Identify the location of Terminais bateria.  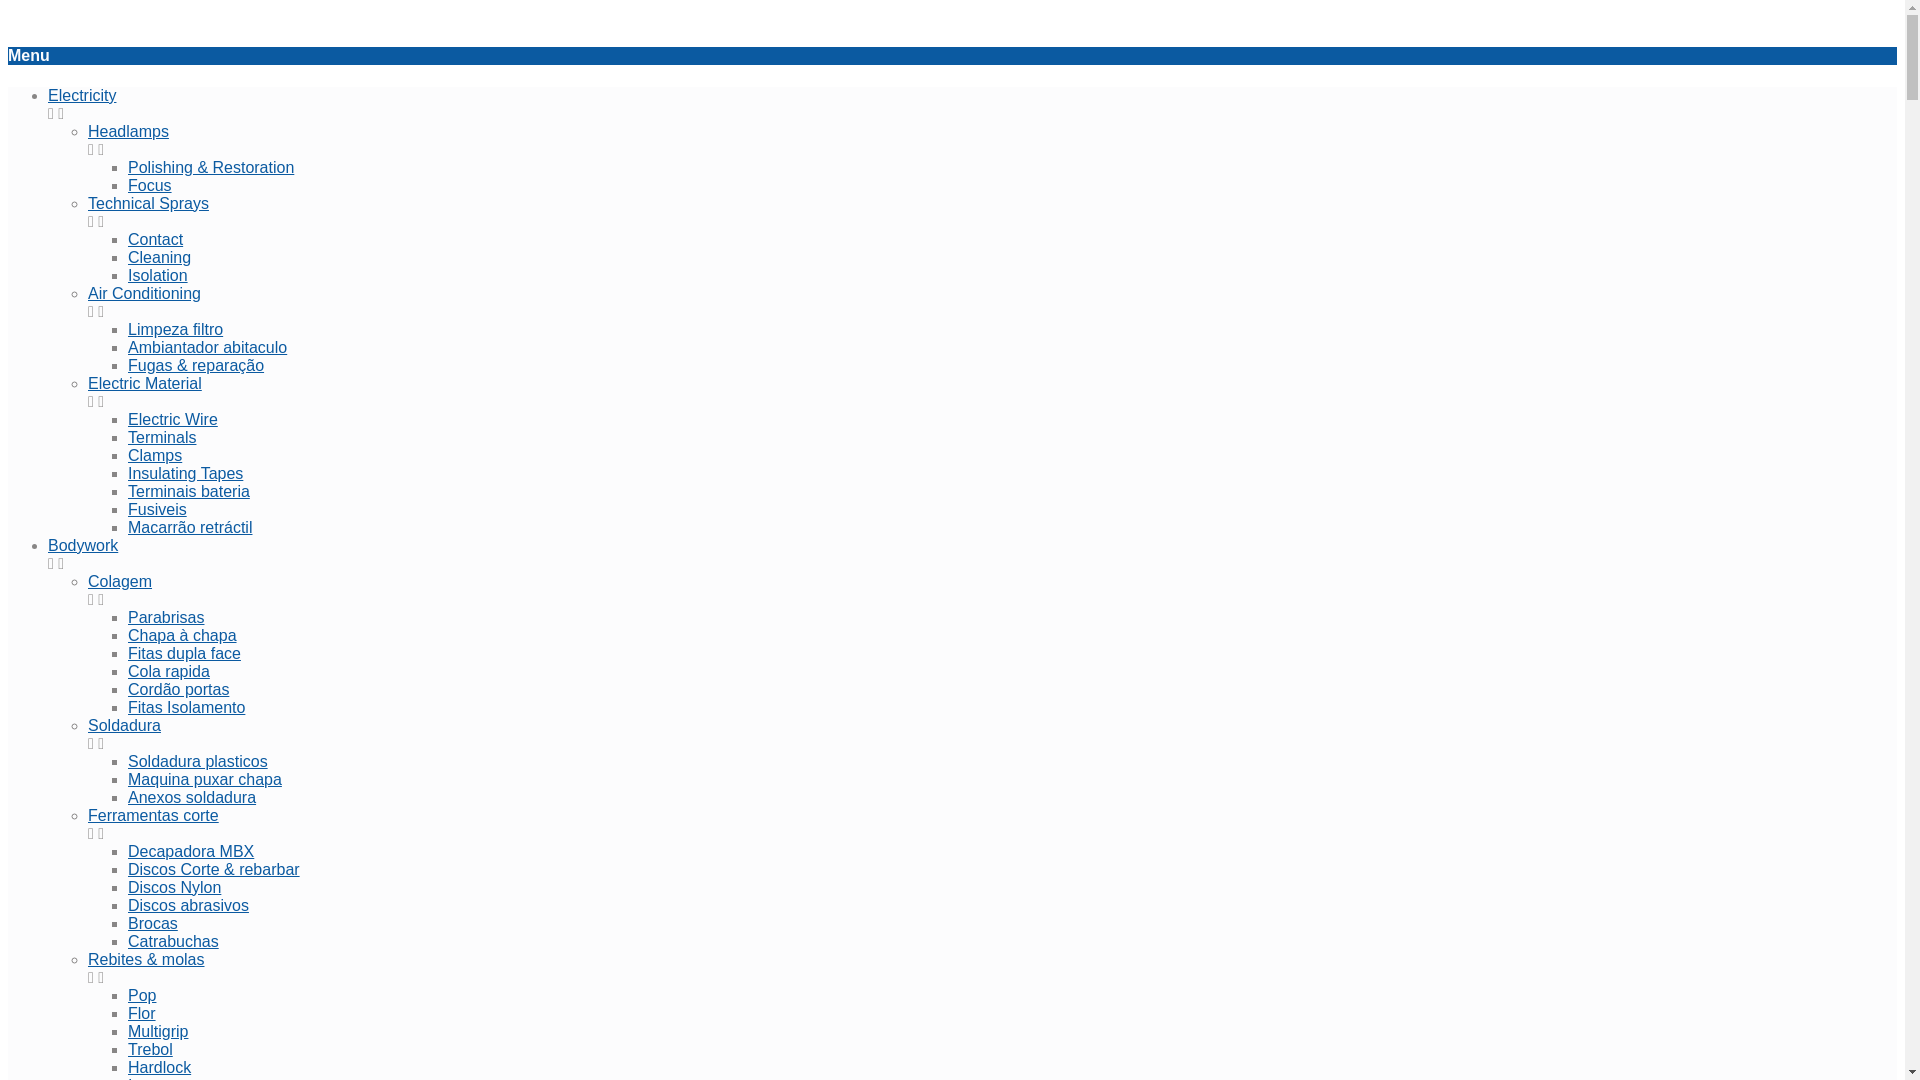
(189, 492).